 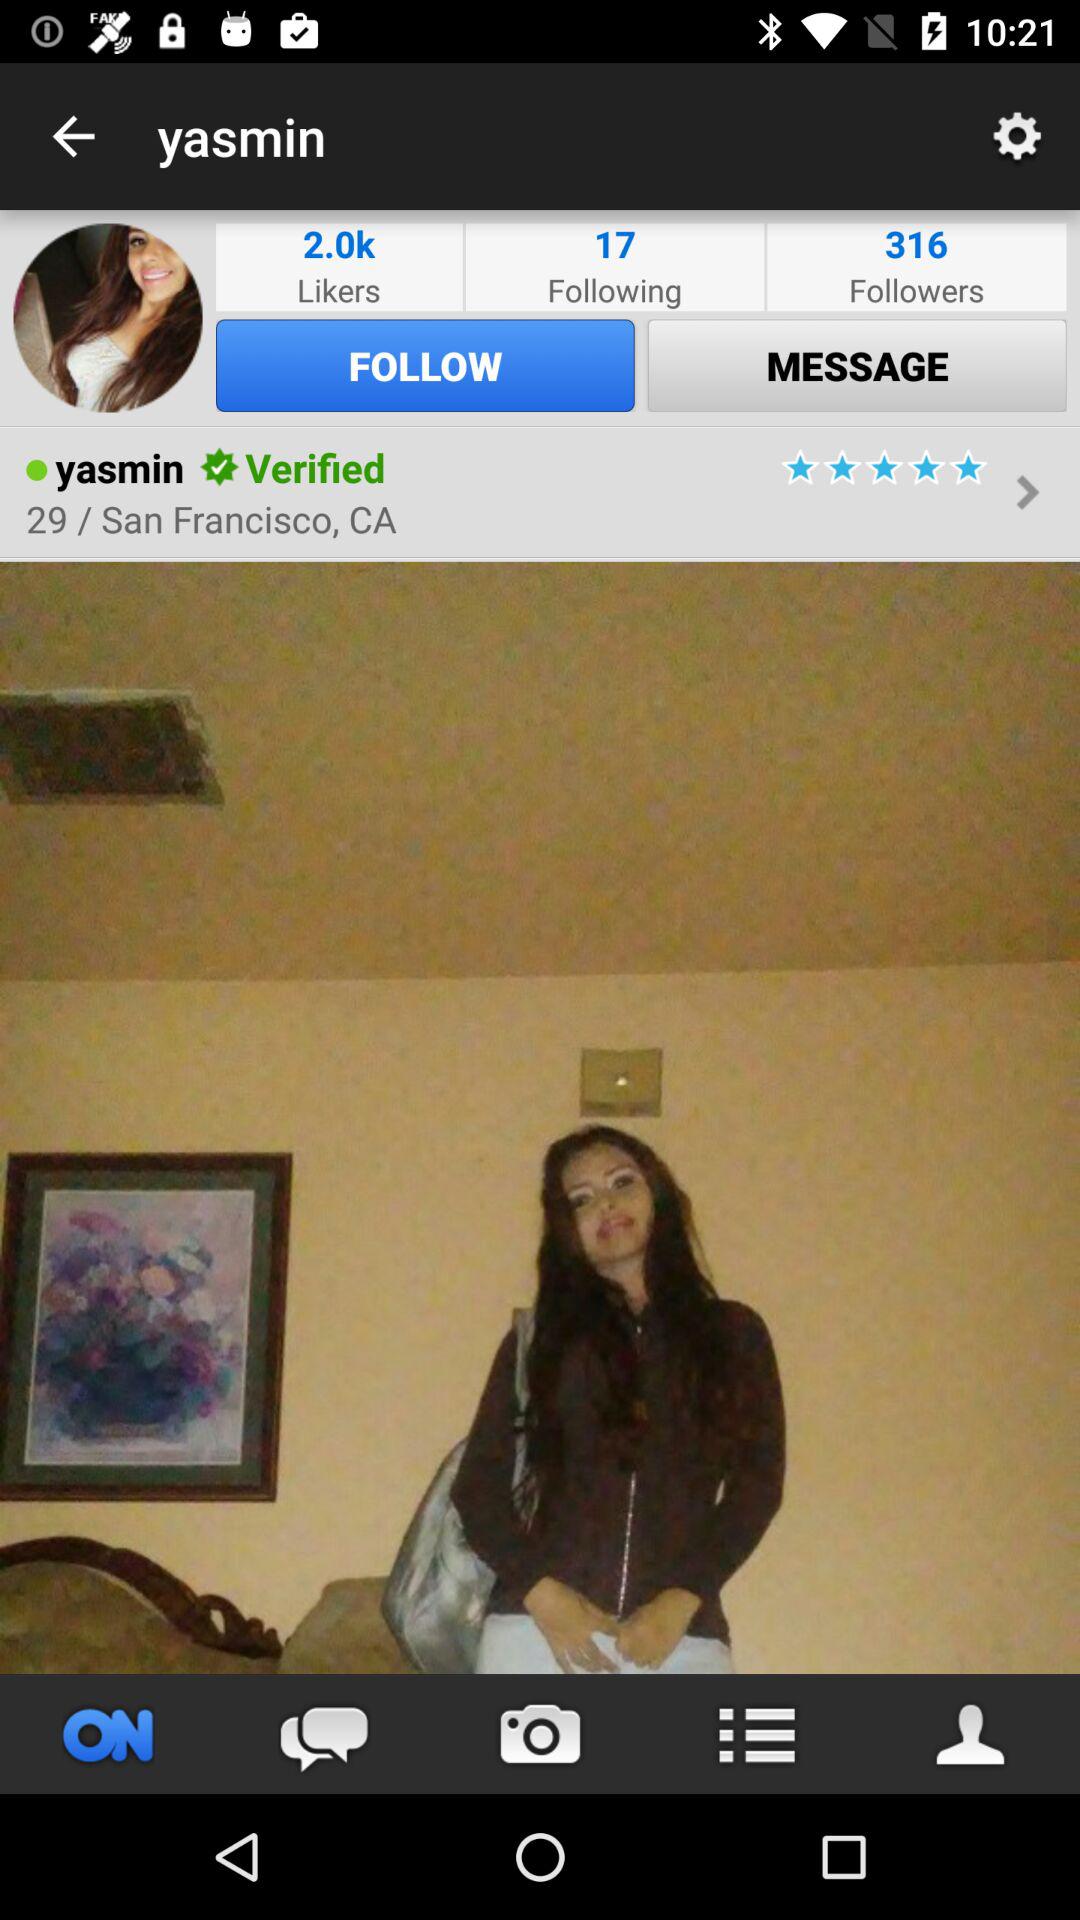 What do you see at coordinates (108, 1734) in the screenshot?
I see `on` at bounding box center [108, 1734].